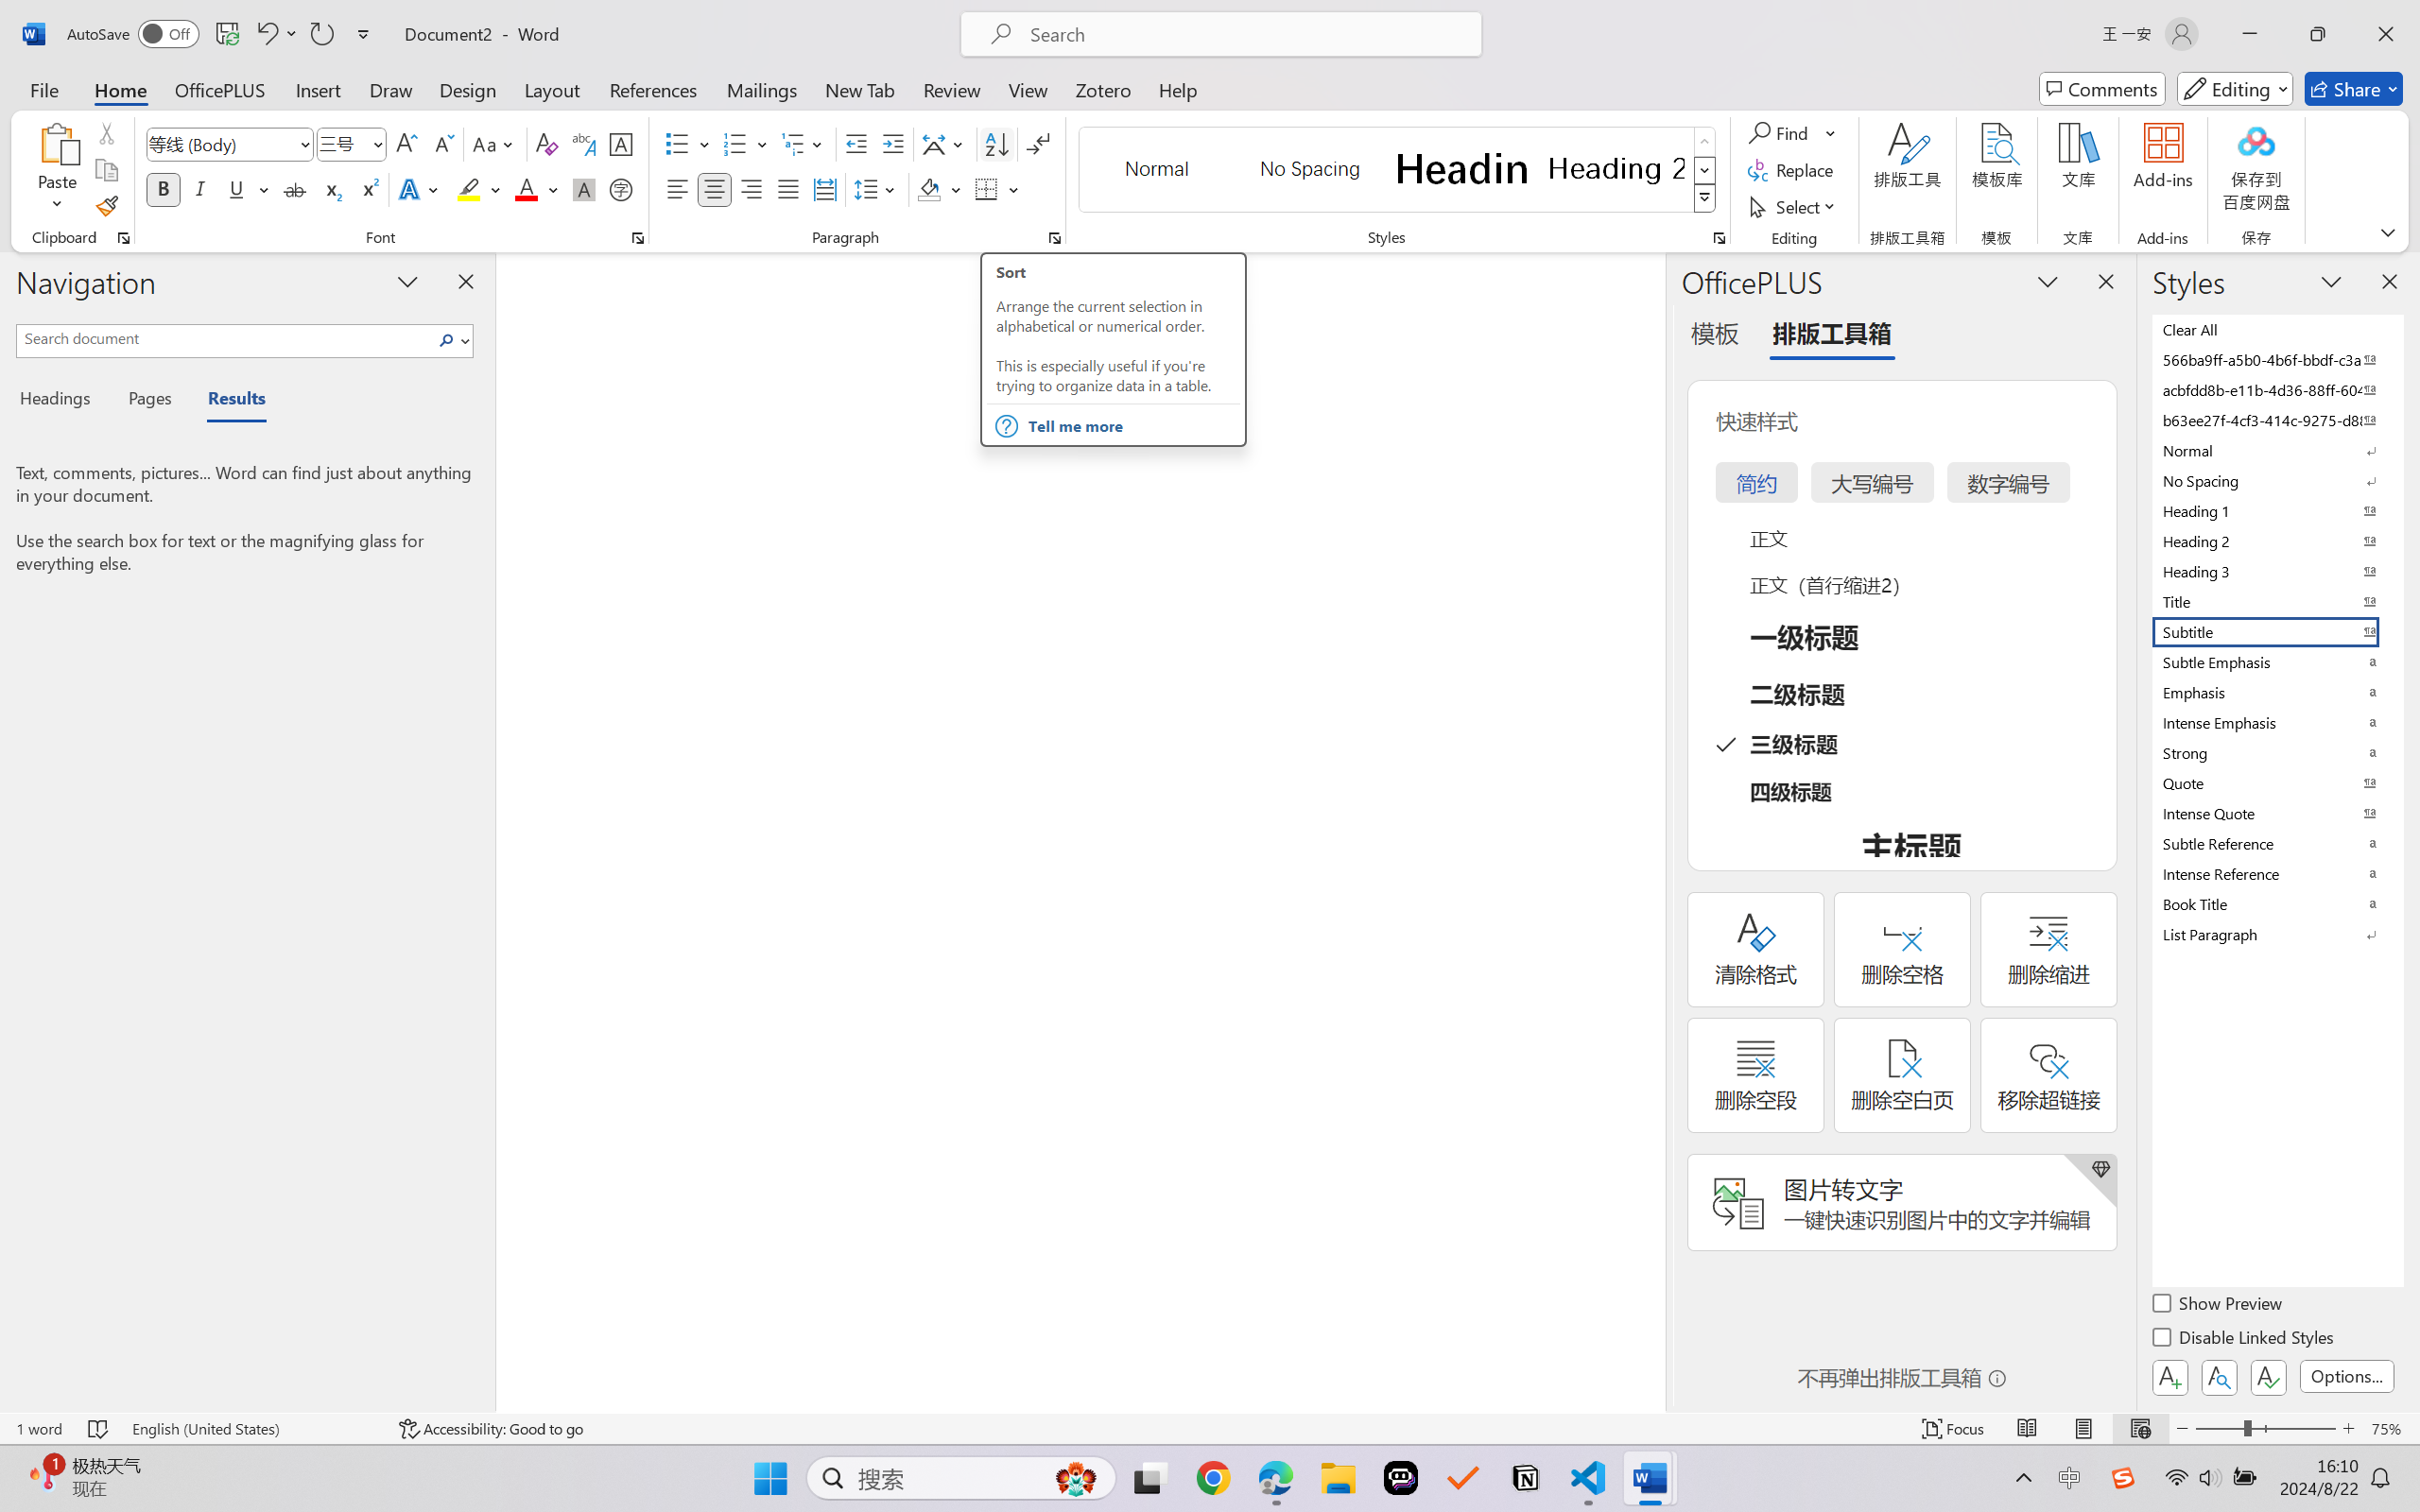  What do you see at coordinates (613, 55) in the screenshot?
I see `Tab actions` at bounding box center [613, 55].